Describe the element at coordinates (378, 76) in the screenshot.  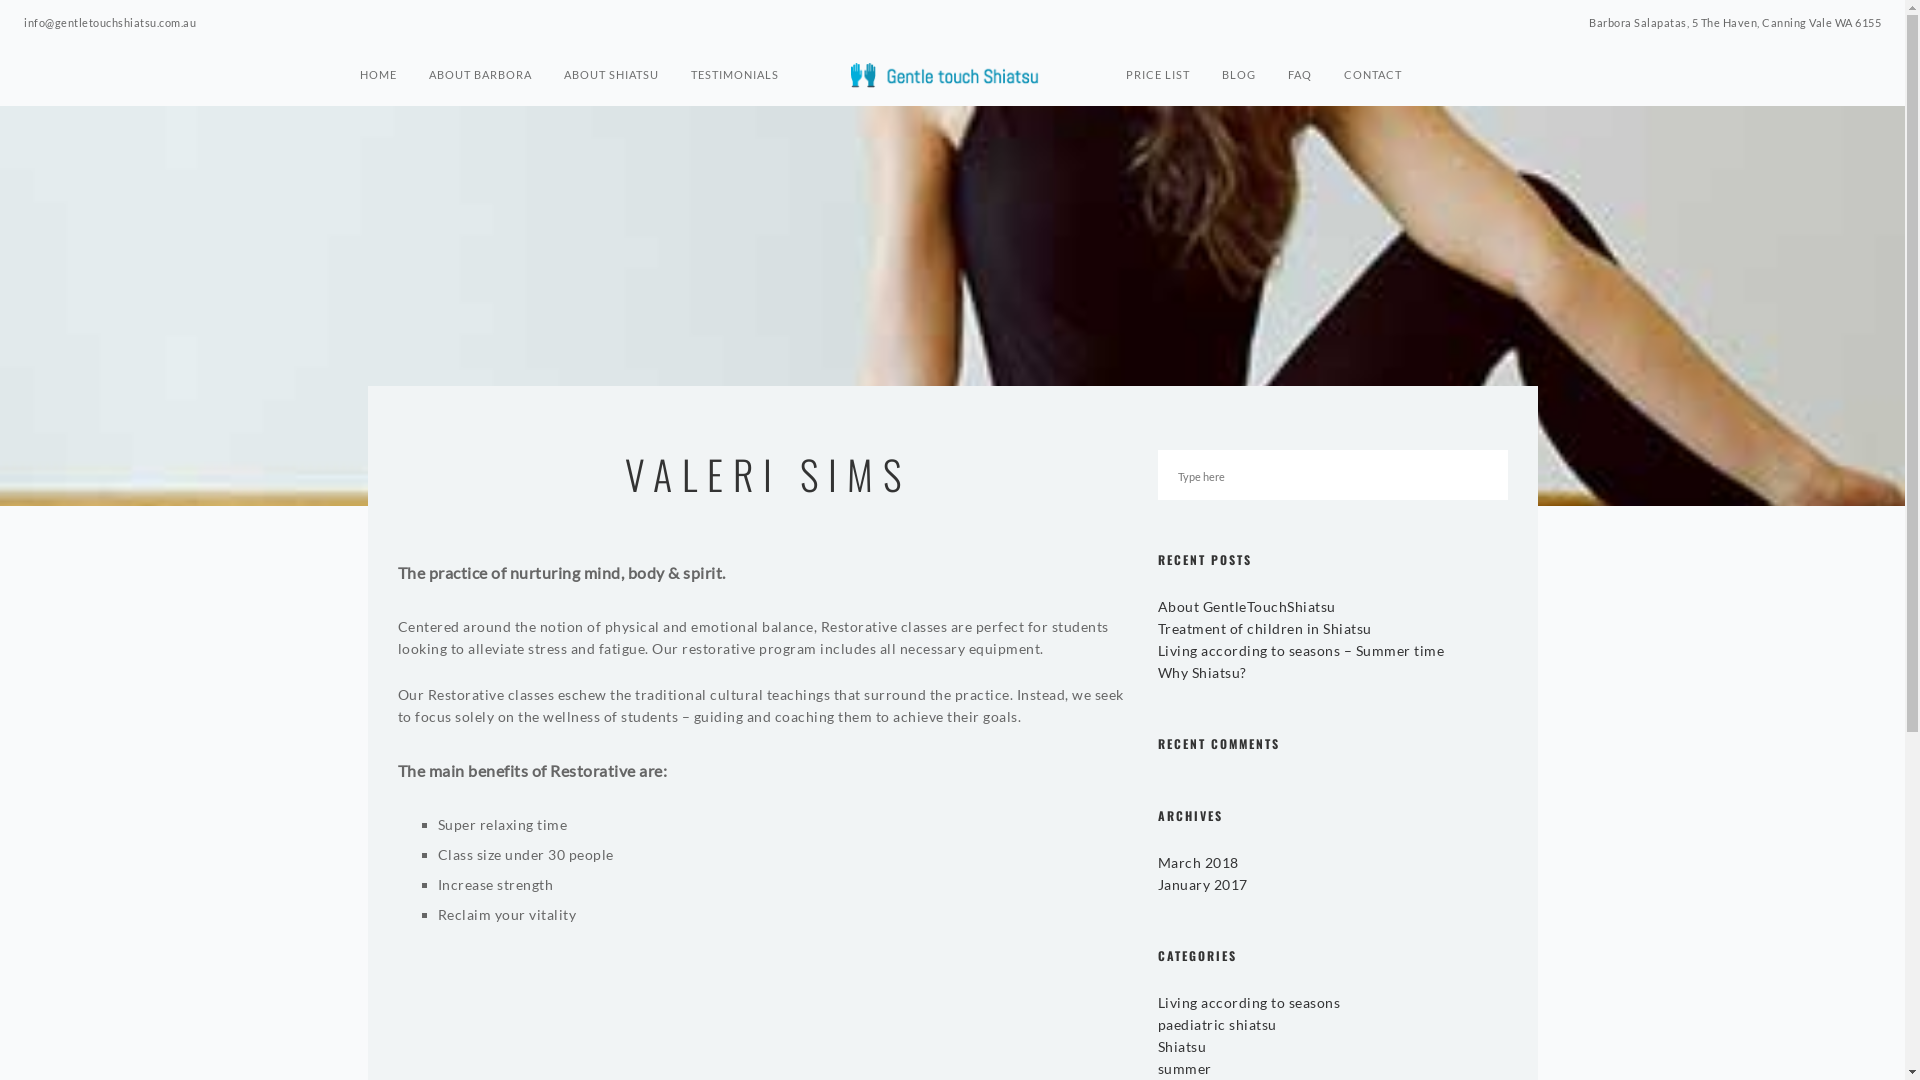
I see `HOME` at that location.